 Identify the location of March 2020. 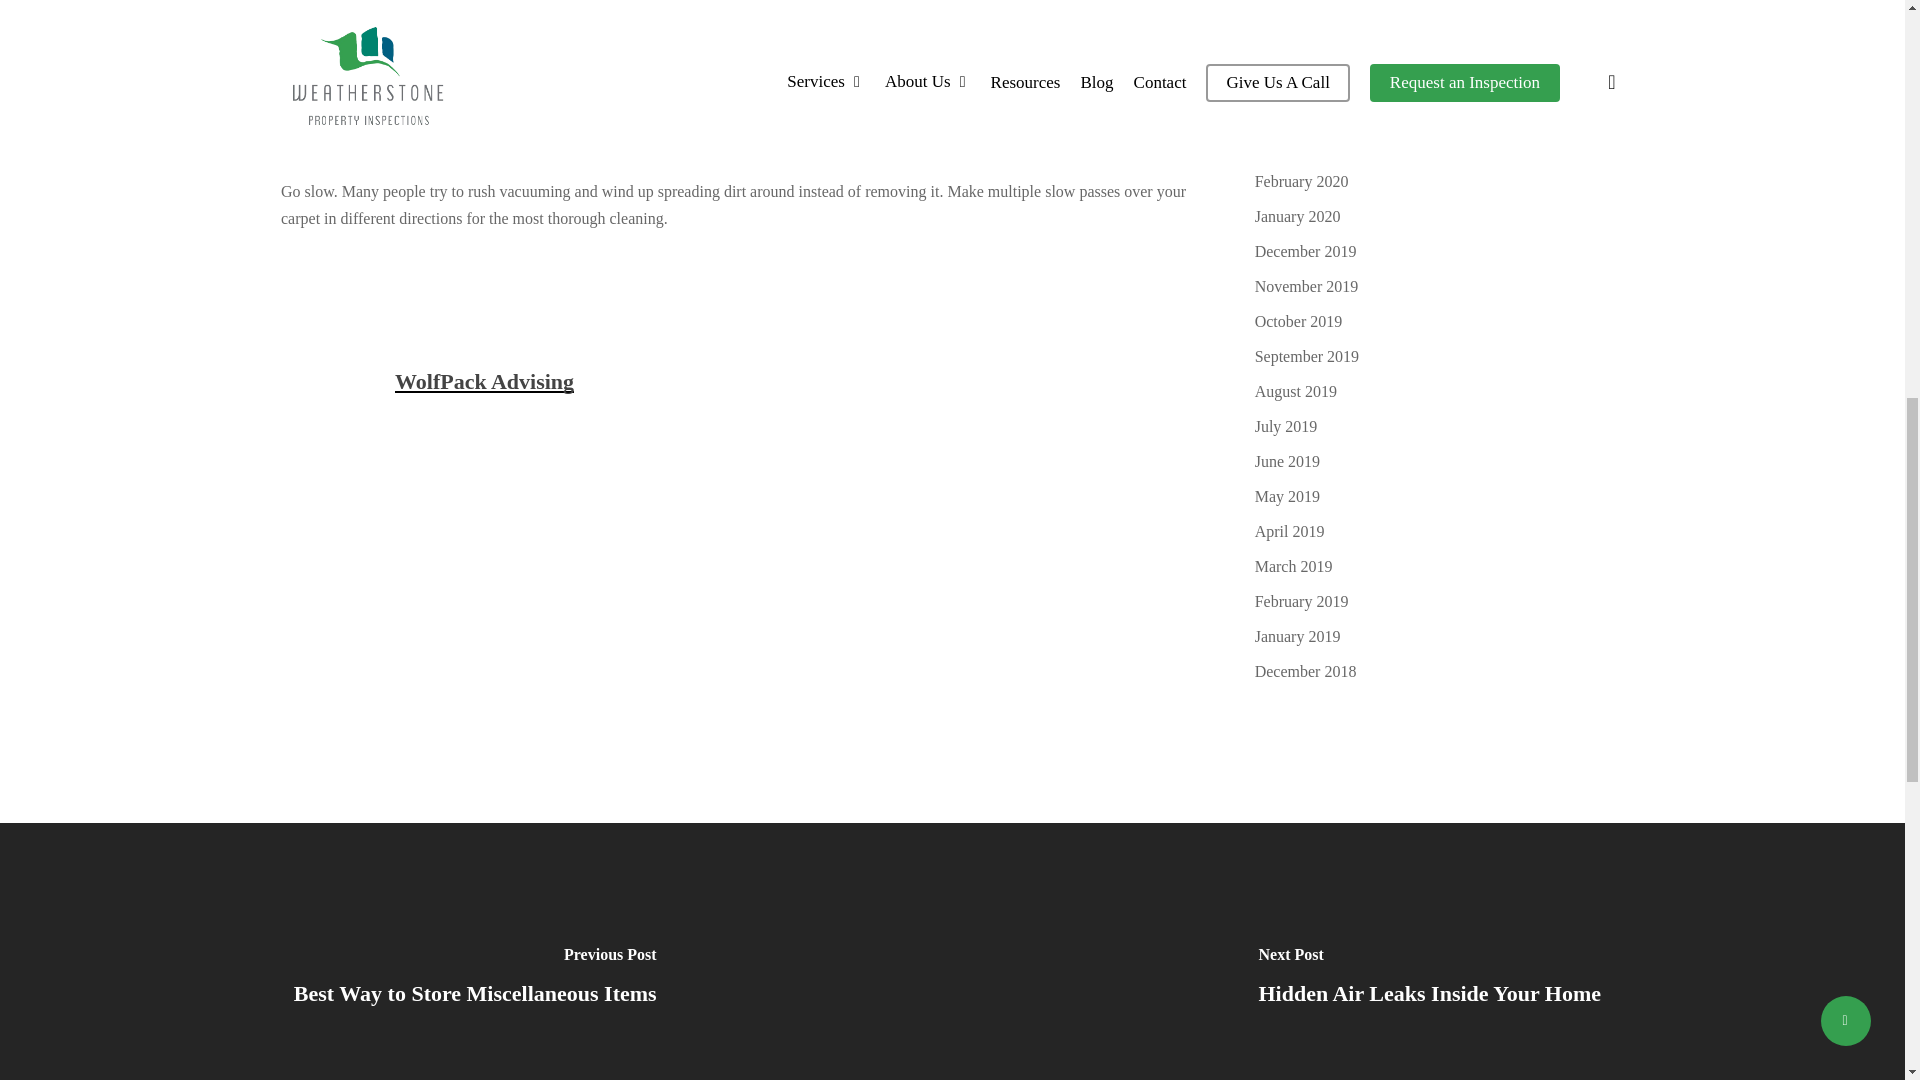
(1440, 146).